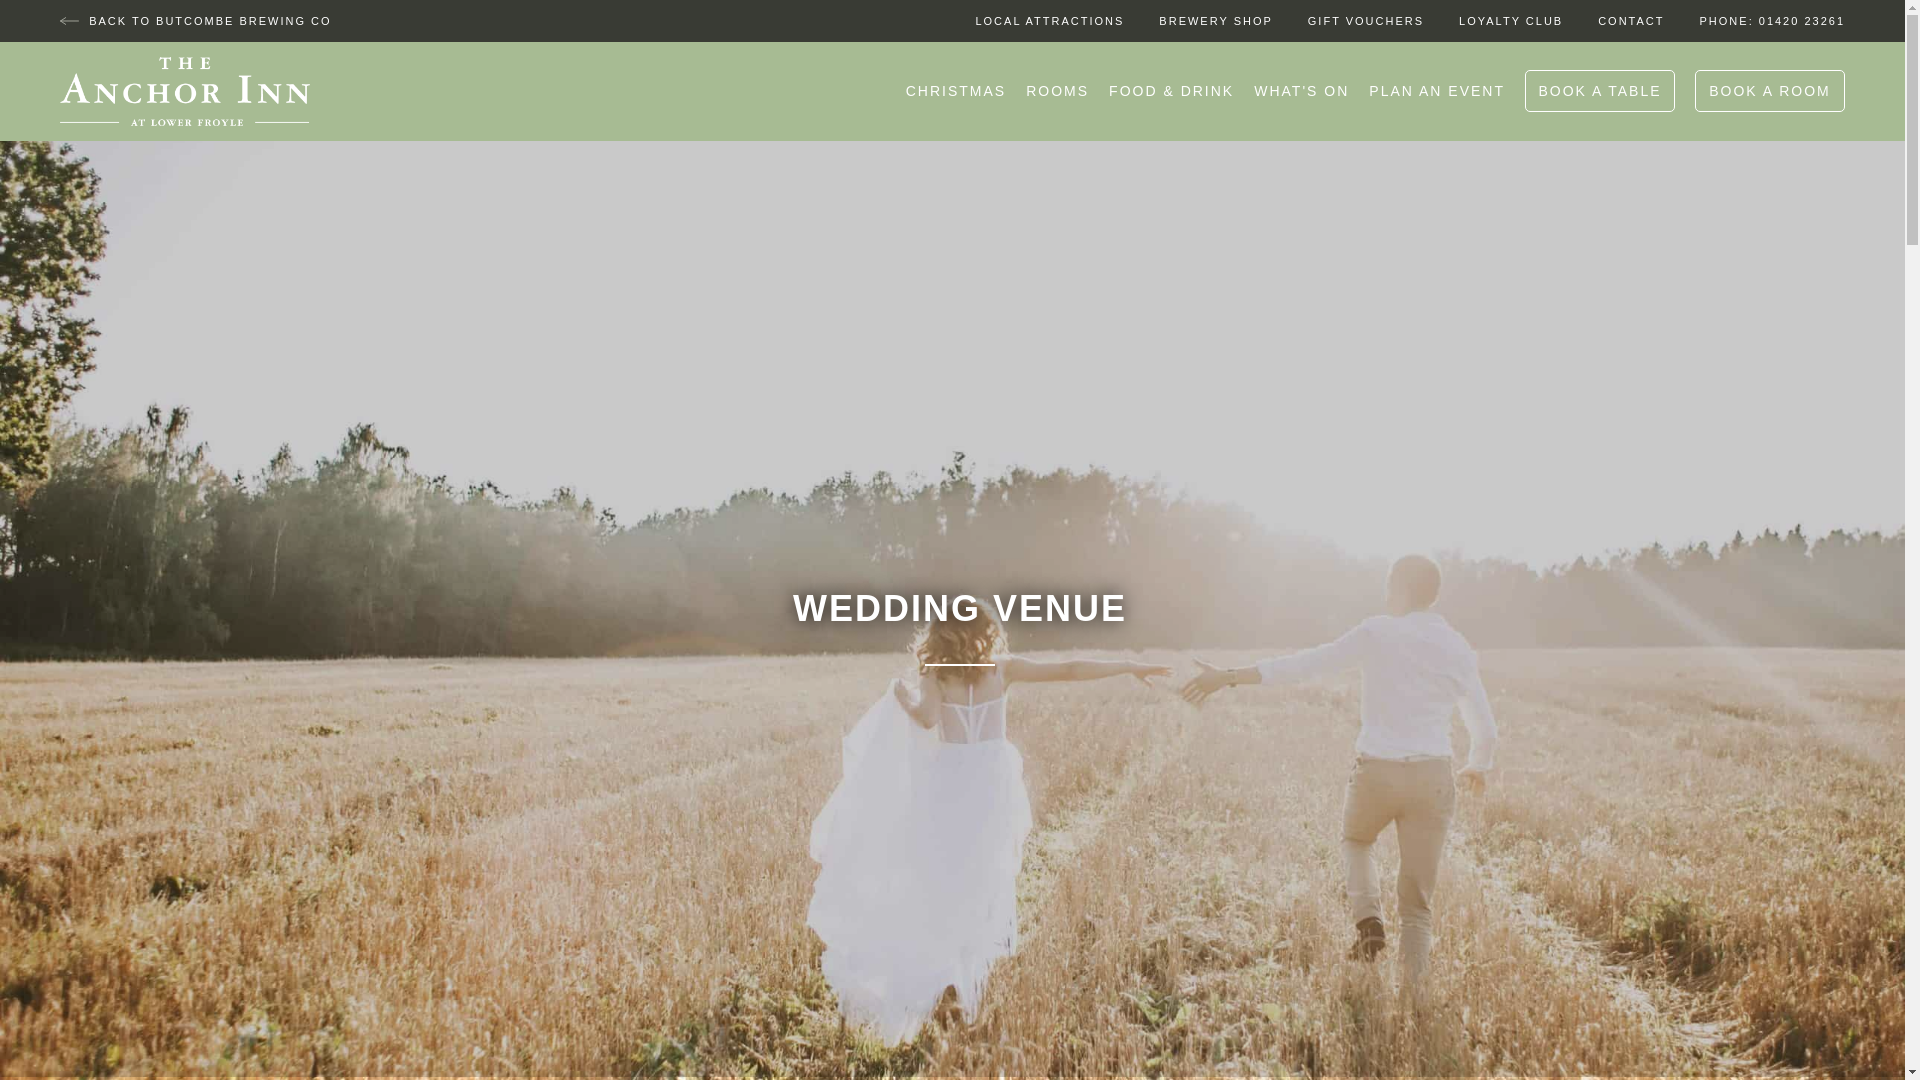 Image resolution: width=1920 pixels, height=1080 pixels. What do you see at coordinates (1301, 91) in the screenshot?
I see `WHAT'S ON` at bounding box center [1301, 91].